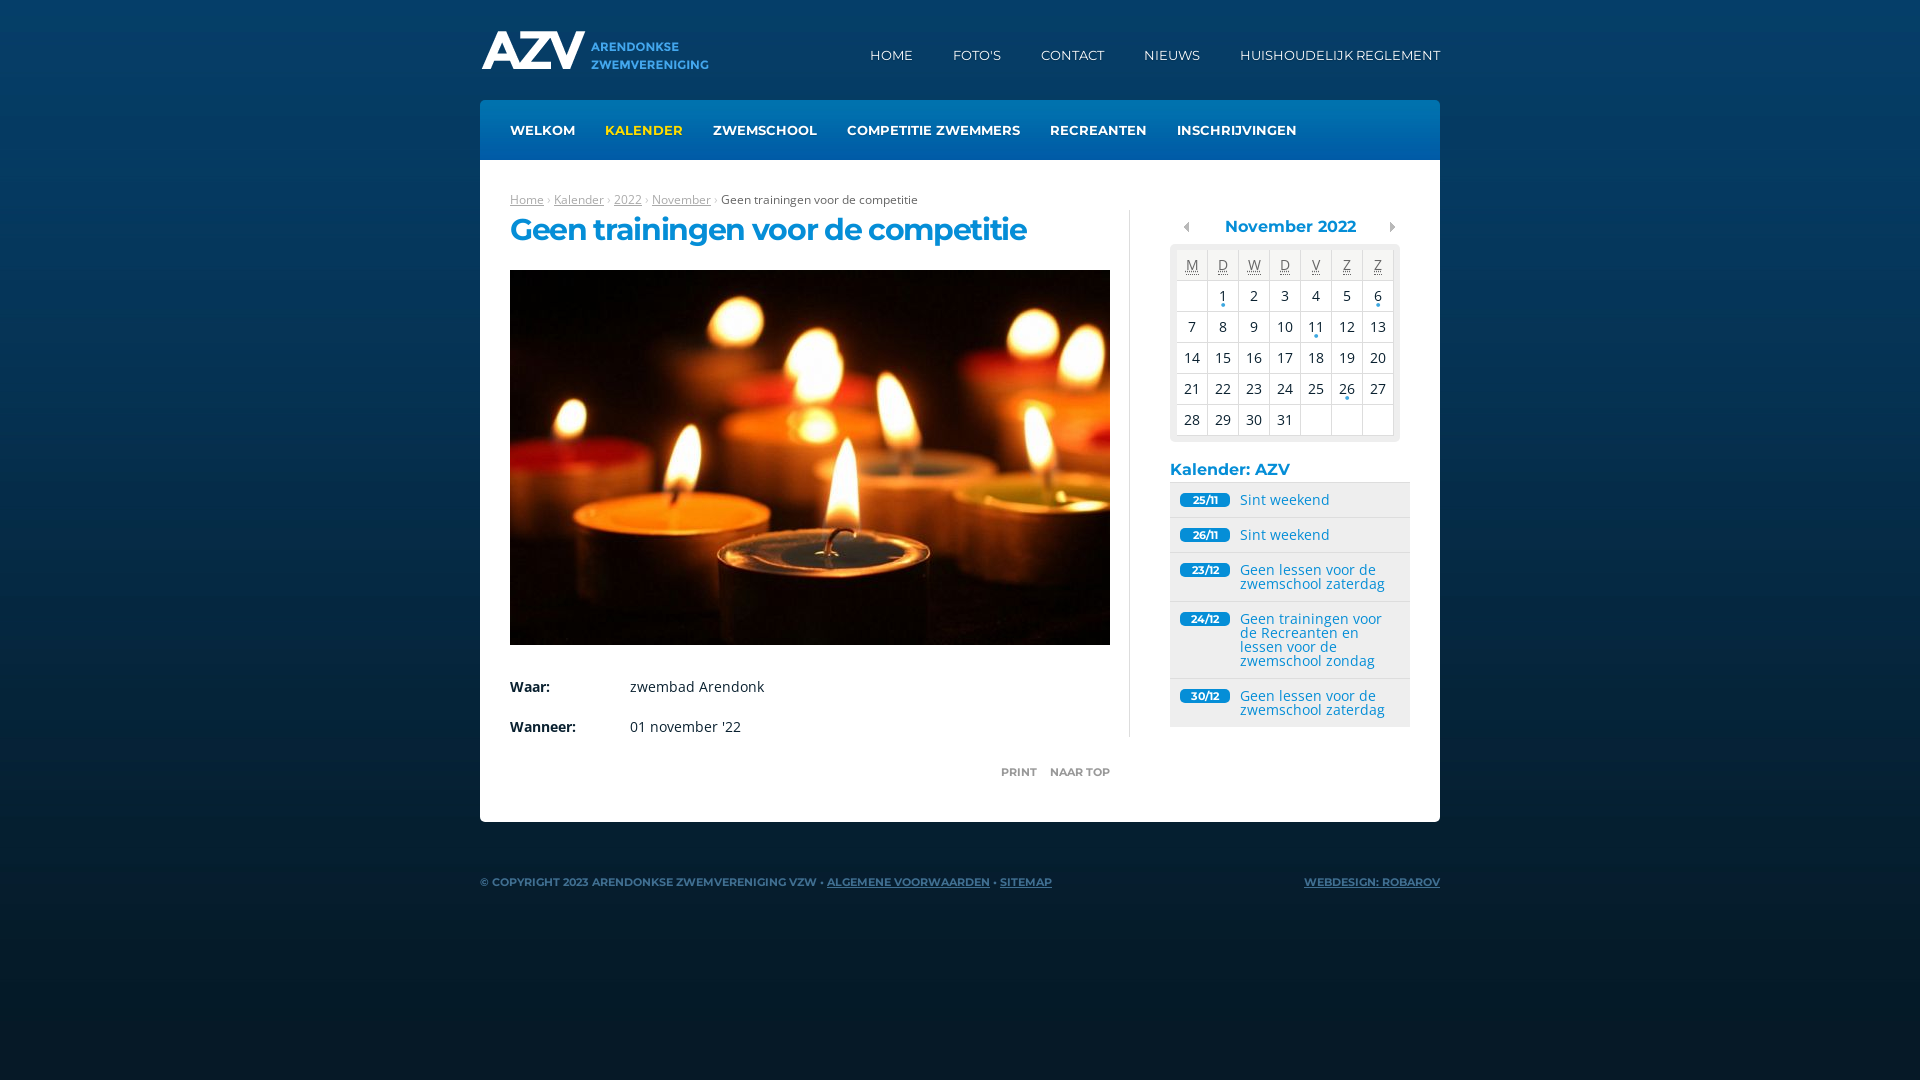 This screenshot has width=1920, height=1080. What do you see at coordinates (1285, 703) in the screenshot?
I see `30/12
Geen lessen voor de zwemschool zaterdag` at bounding box center [1285, 703].